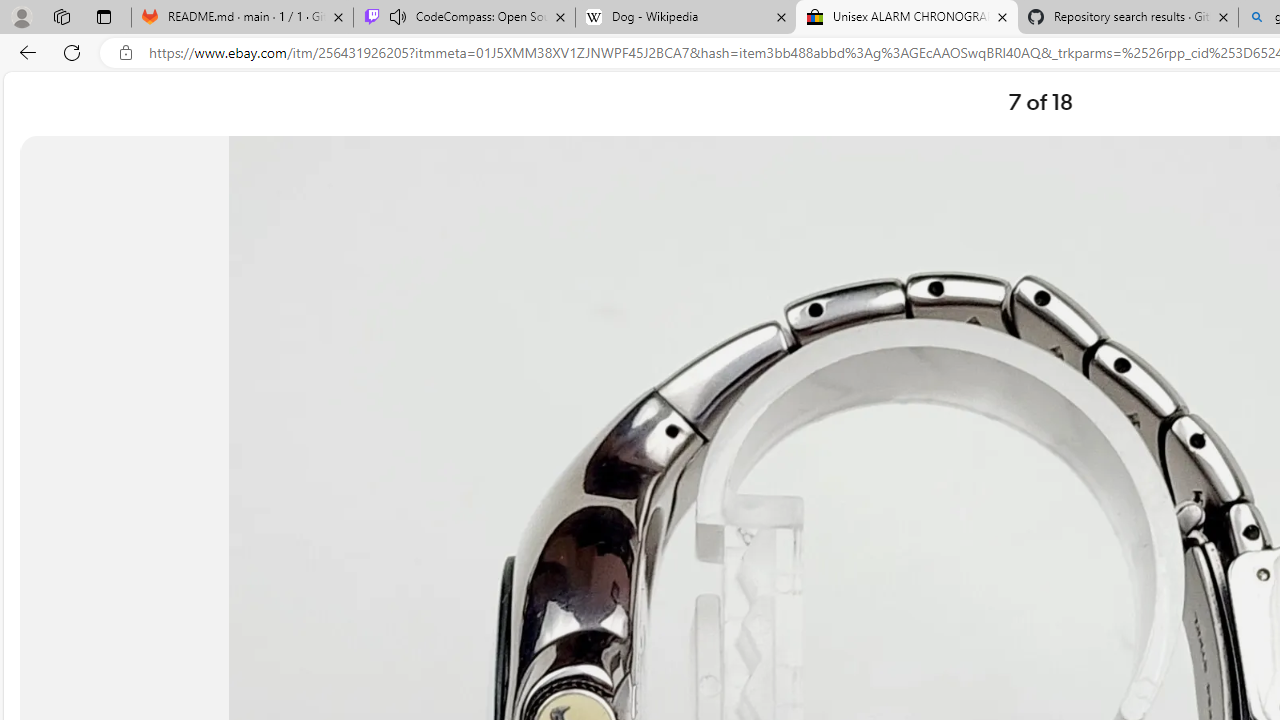 The image size is (1280, 720). What do you see at coordinates (398, 16) in the screenshot?
I see `Mute tab` at bounding box center [398, 16].